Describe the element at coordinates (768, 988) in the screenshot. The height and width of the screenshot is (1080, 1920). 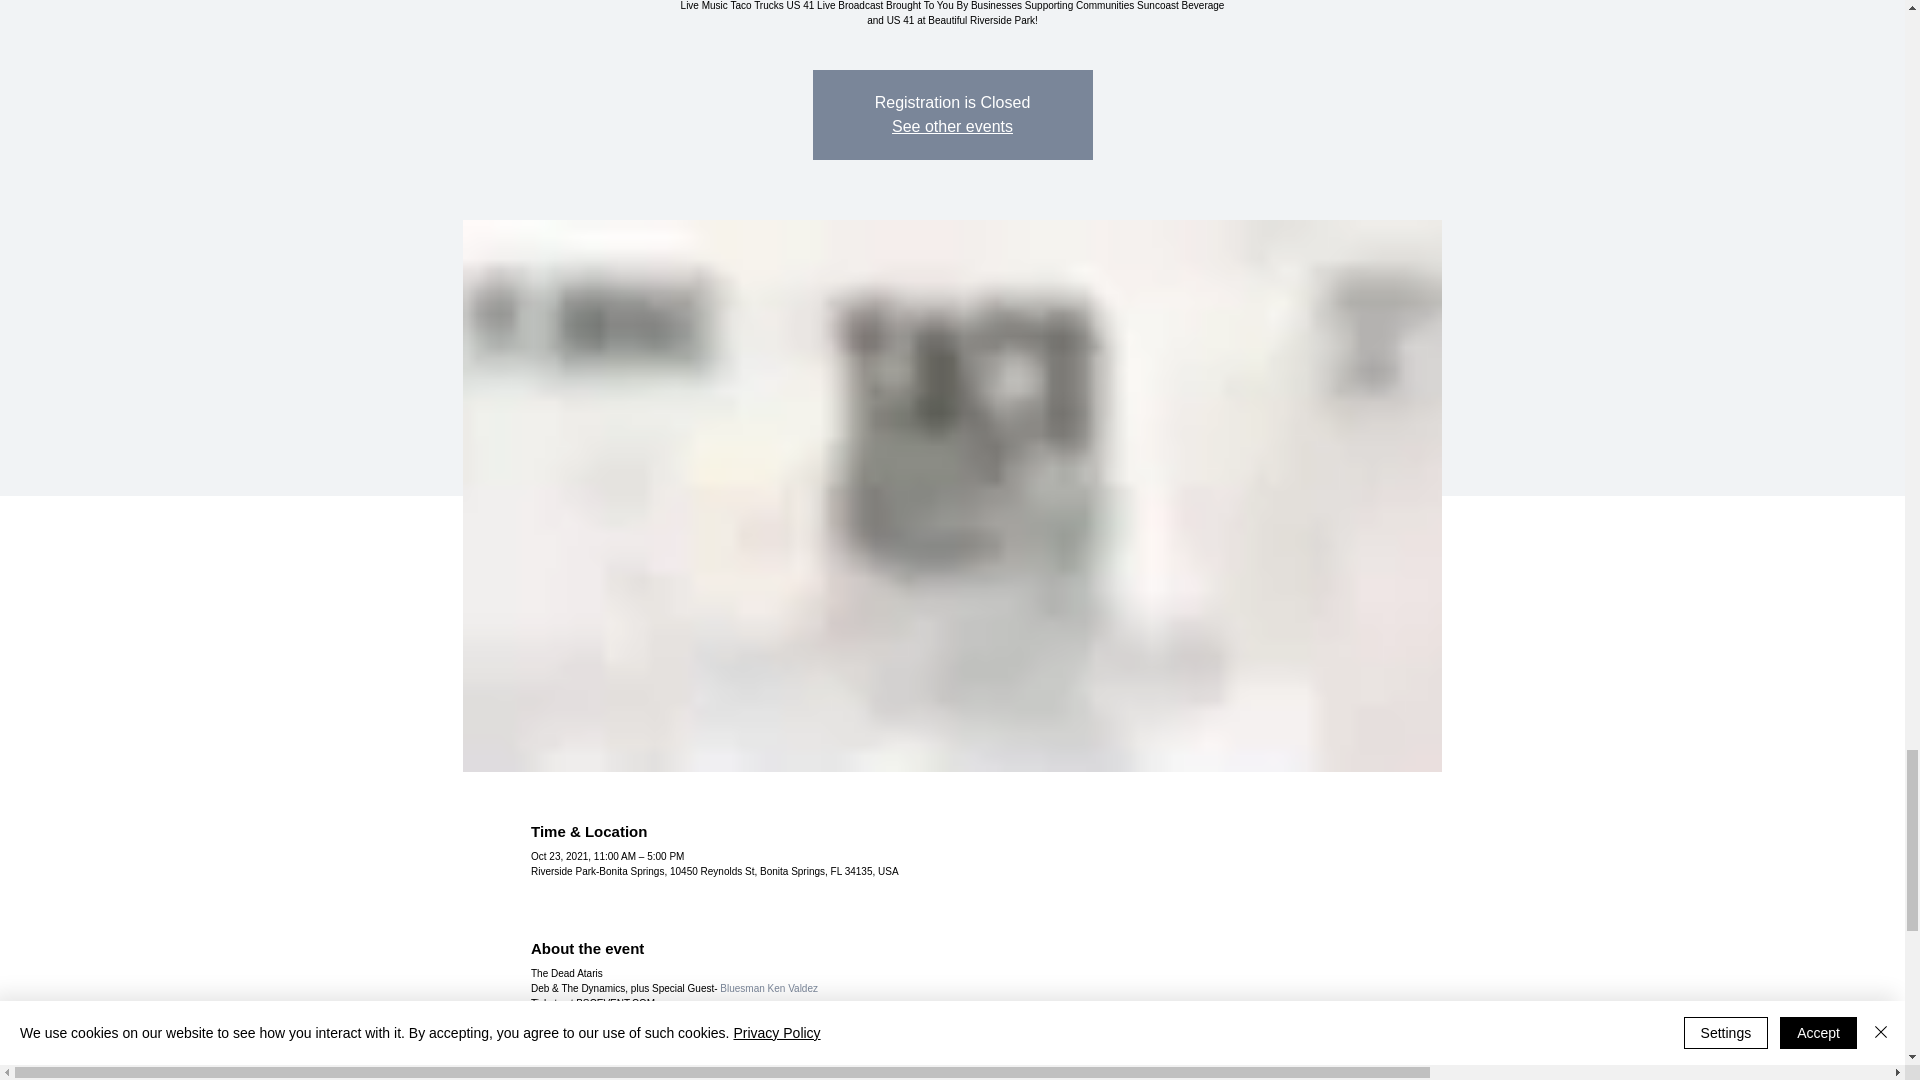
I see `Bluesman Ken Valdez` at that location.